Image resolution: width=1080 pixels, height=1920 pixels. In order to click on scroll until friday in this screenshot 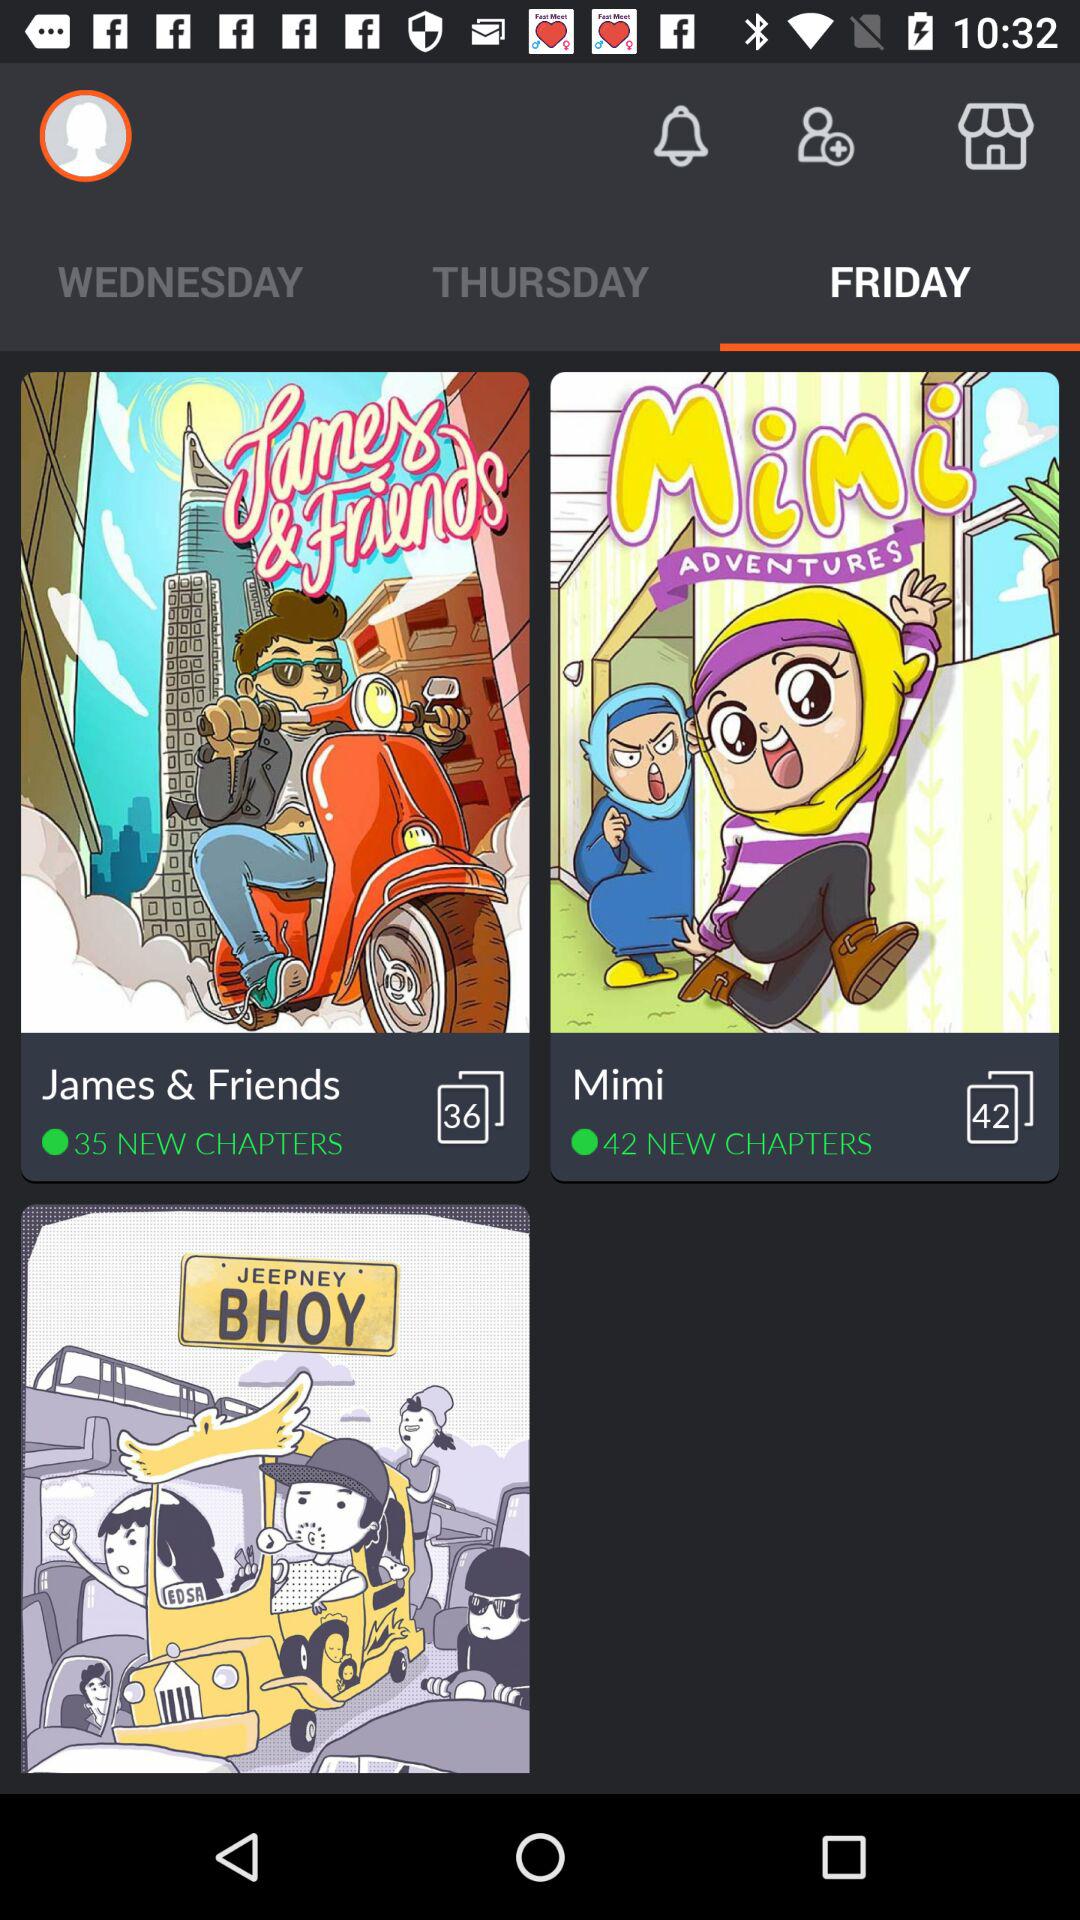, I will do `click(900, 280)`.